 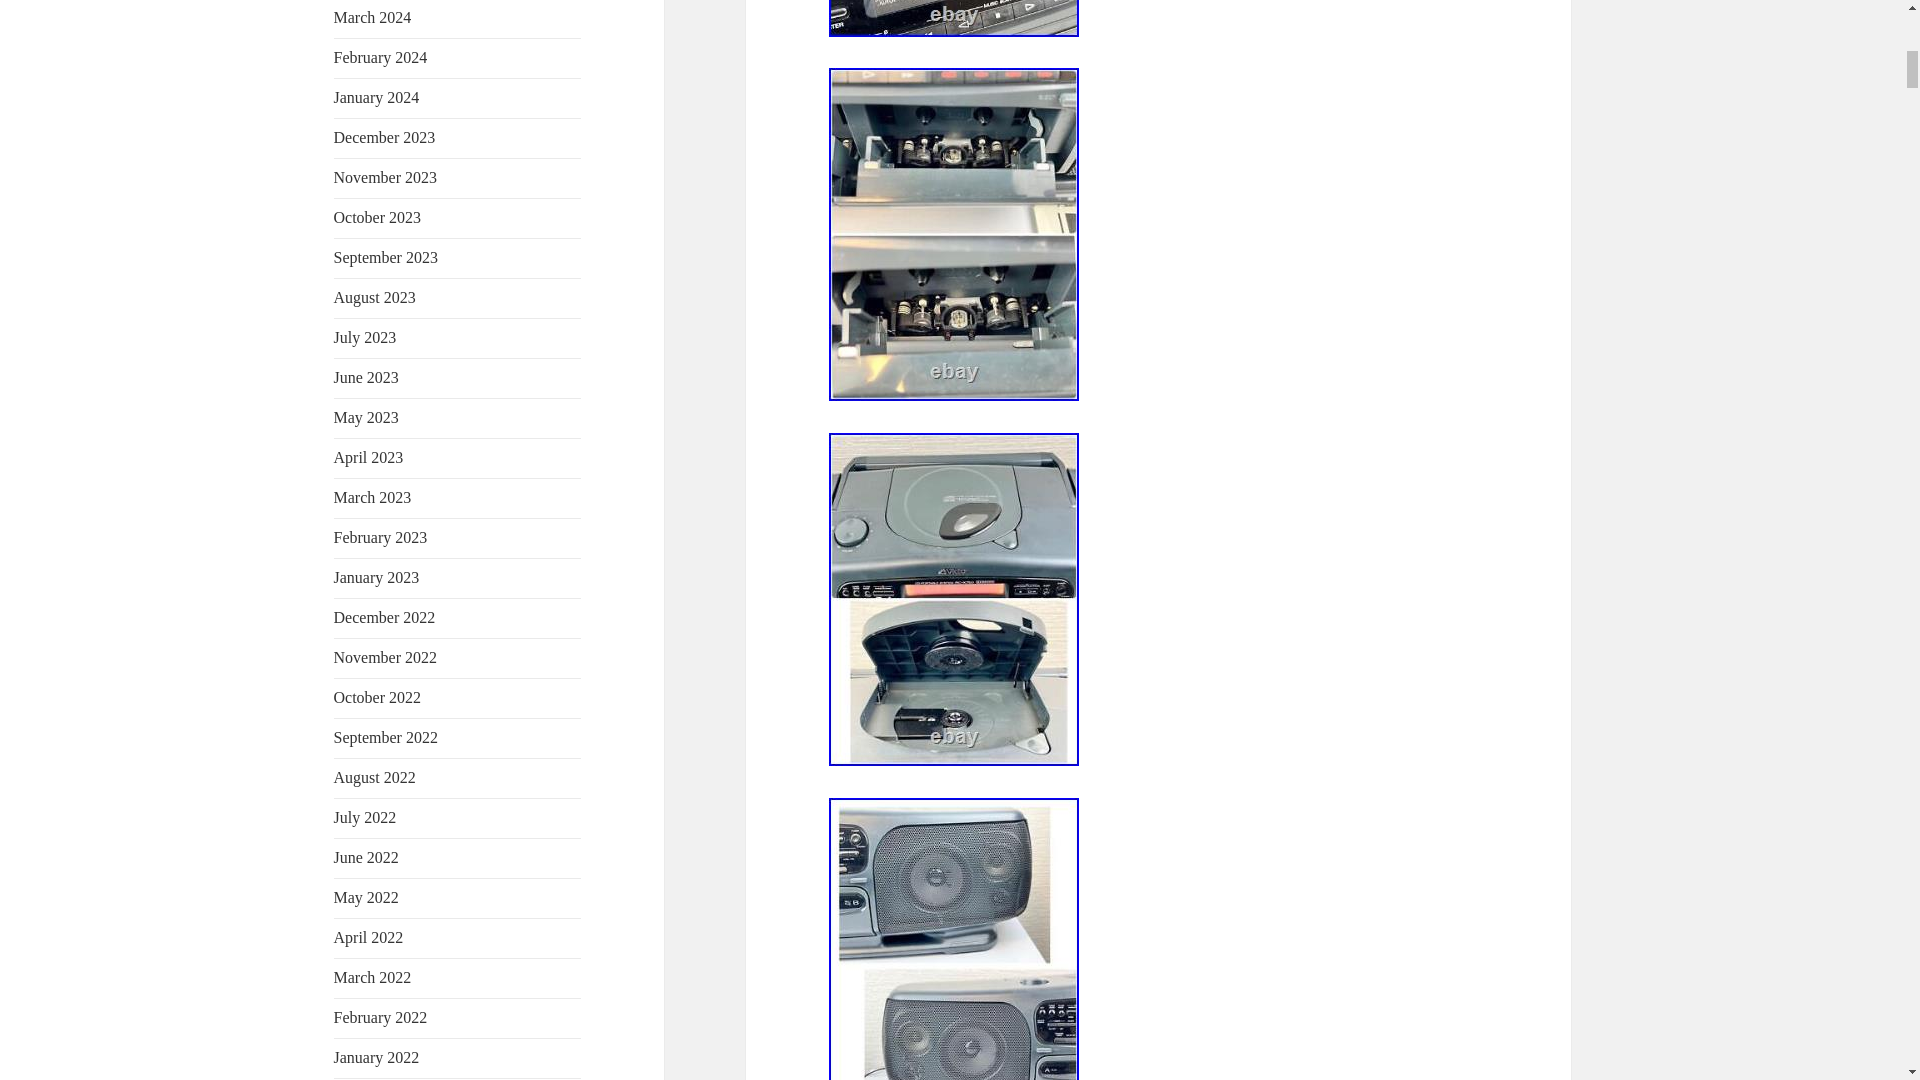 What do you see at coordinates (386, 257) in the screenshot?
I see `September 2023` at bounding box center [386, 257].